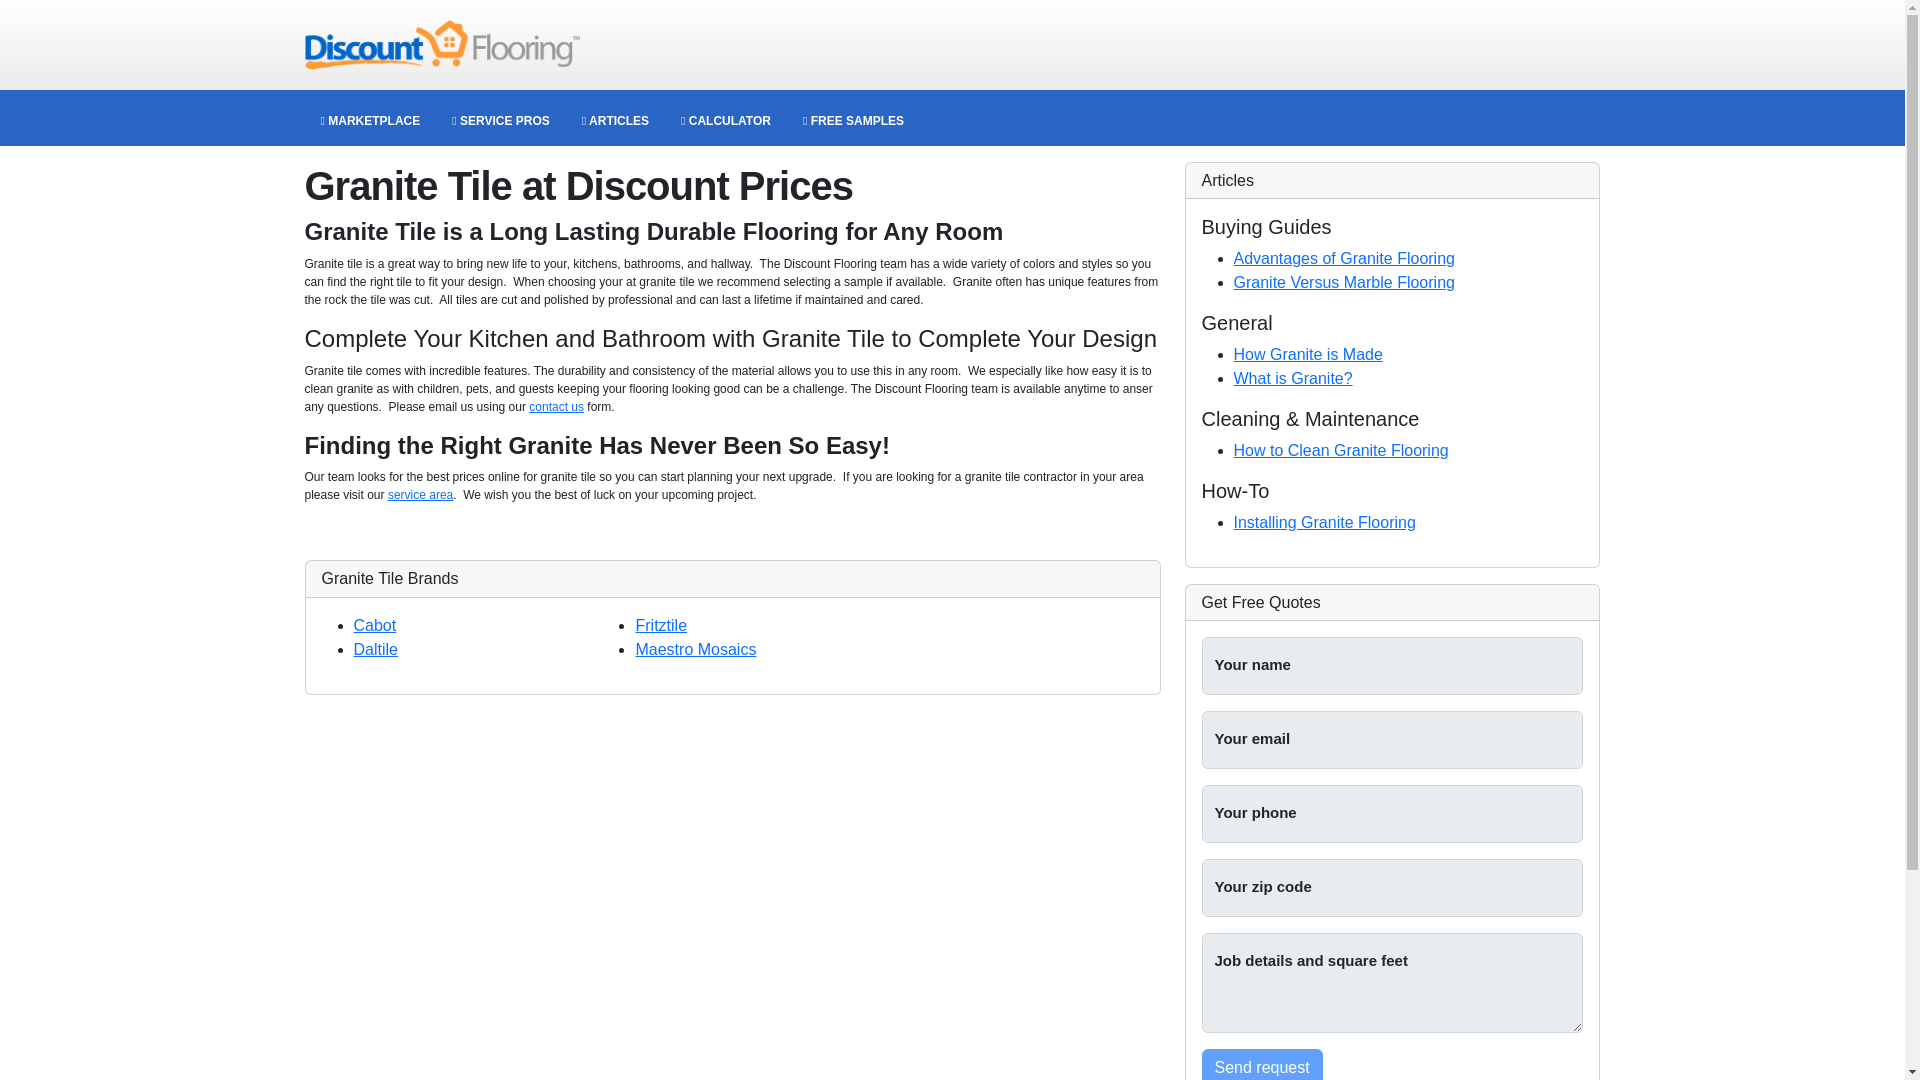 Image resolution: width=1920 pixels, height=1080 pixels. What do you see at coordinates (1344, 282) in the screenshot?
I see `Granite Versus Marble Flooring` at bounding box center [1344, 282].